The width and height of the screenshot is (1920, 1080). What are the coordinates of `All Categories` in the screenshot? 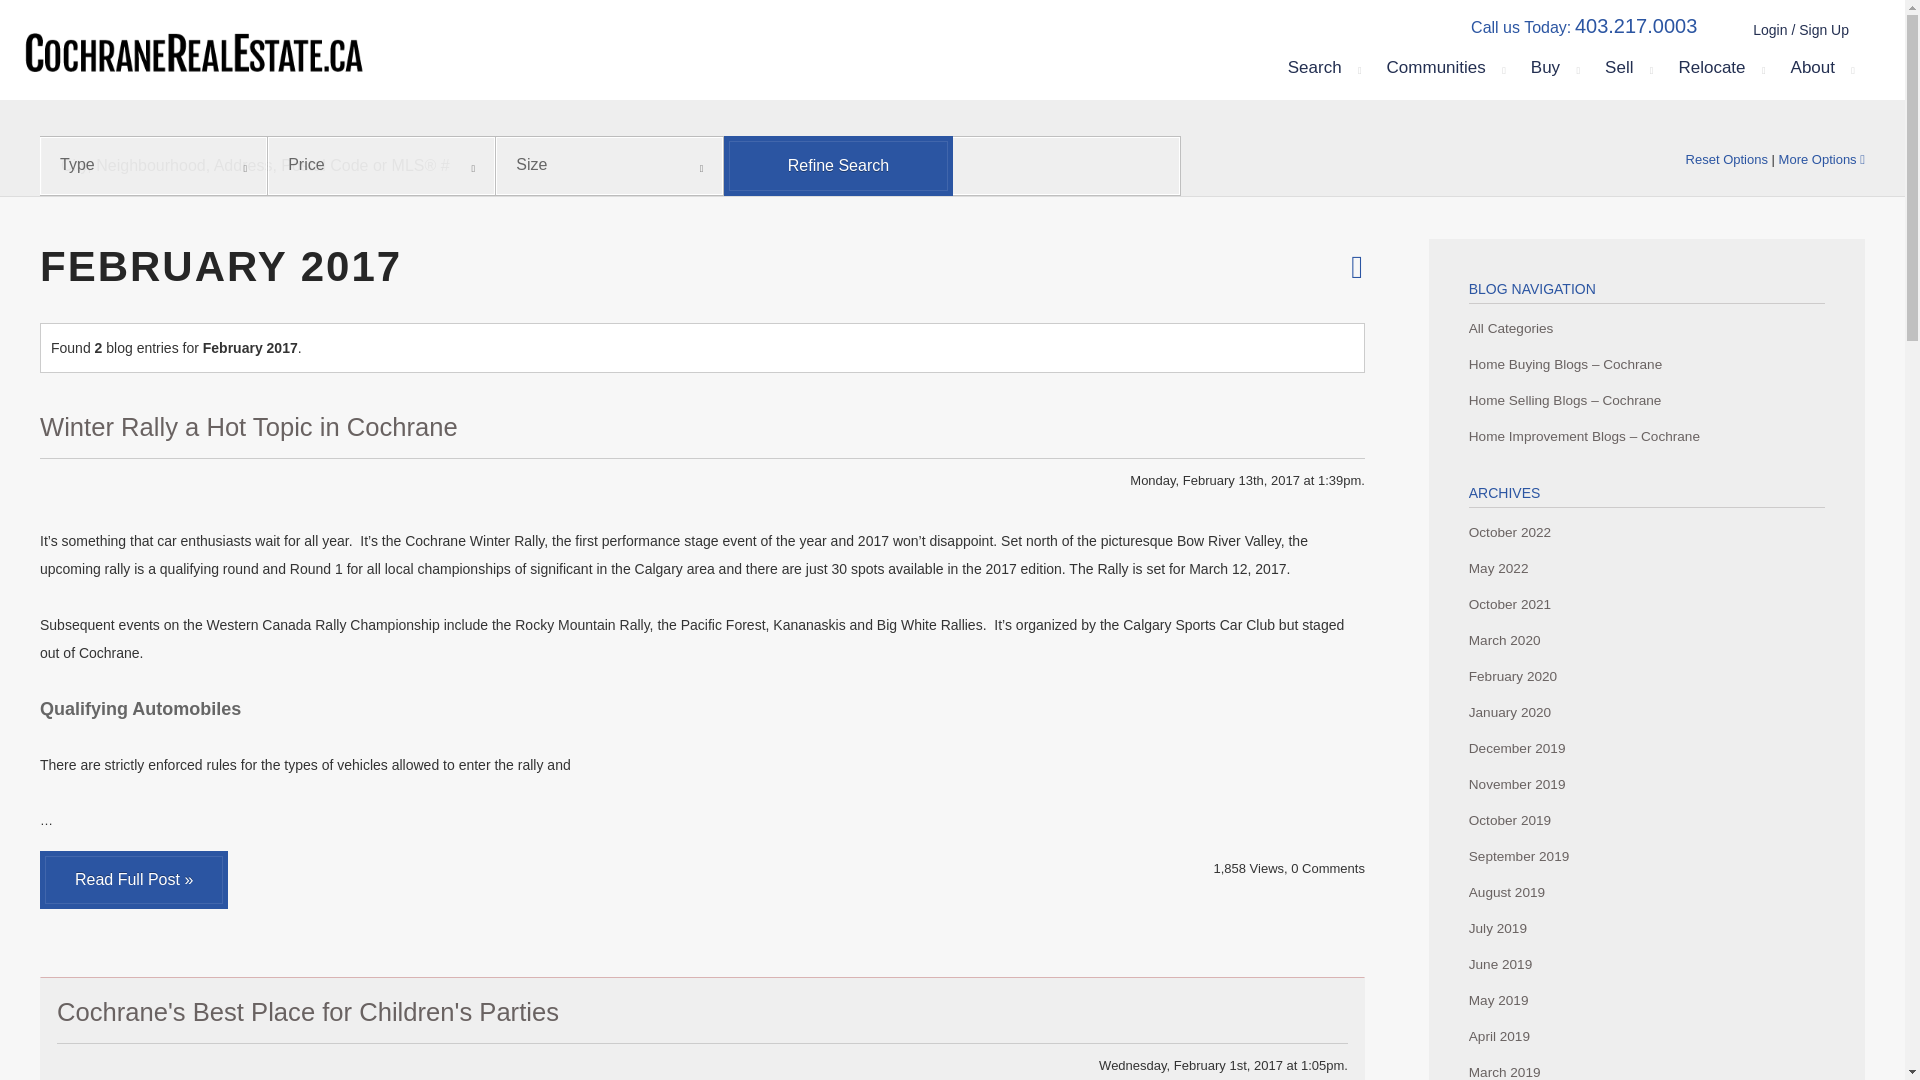 It's located at (1646, 328).